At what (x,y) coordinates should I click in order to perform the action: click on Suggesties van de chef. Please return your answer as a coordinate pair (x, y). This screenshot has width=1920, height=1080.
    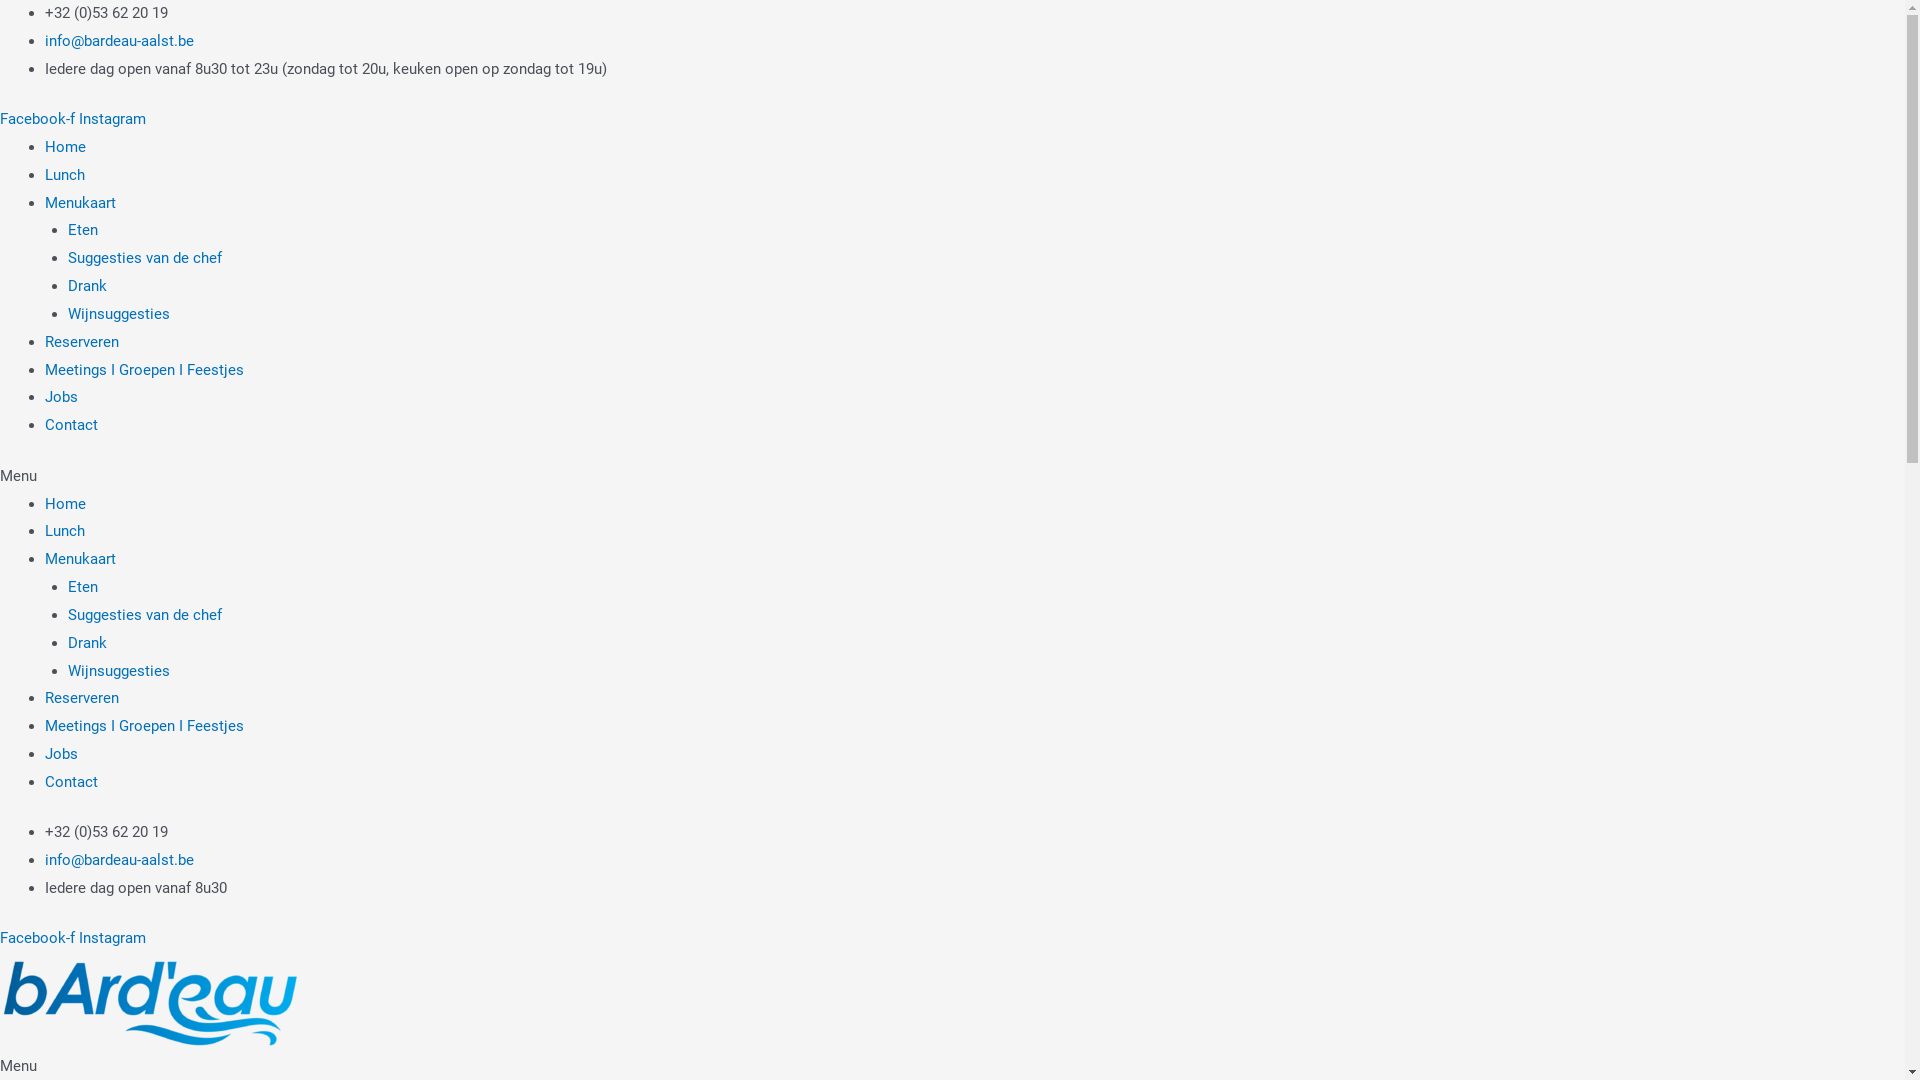
    Looking at the image, I should click on (145, 614).